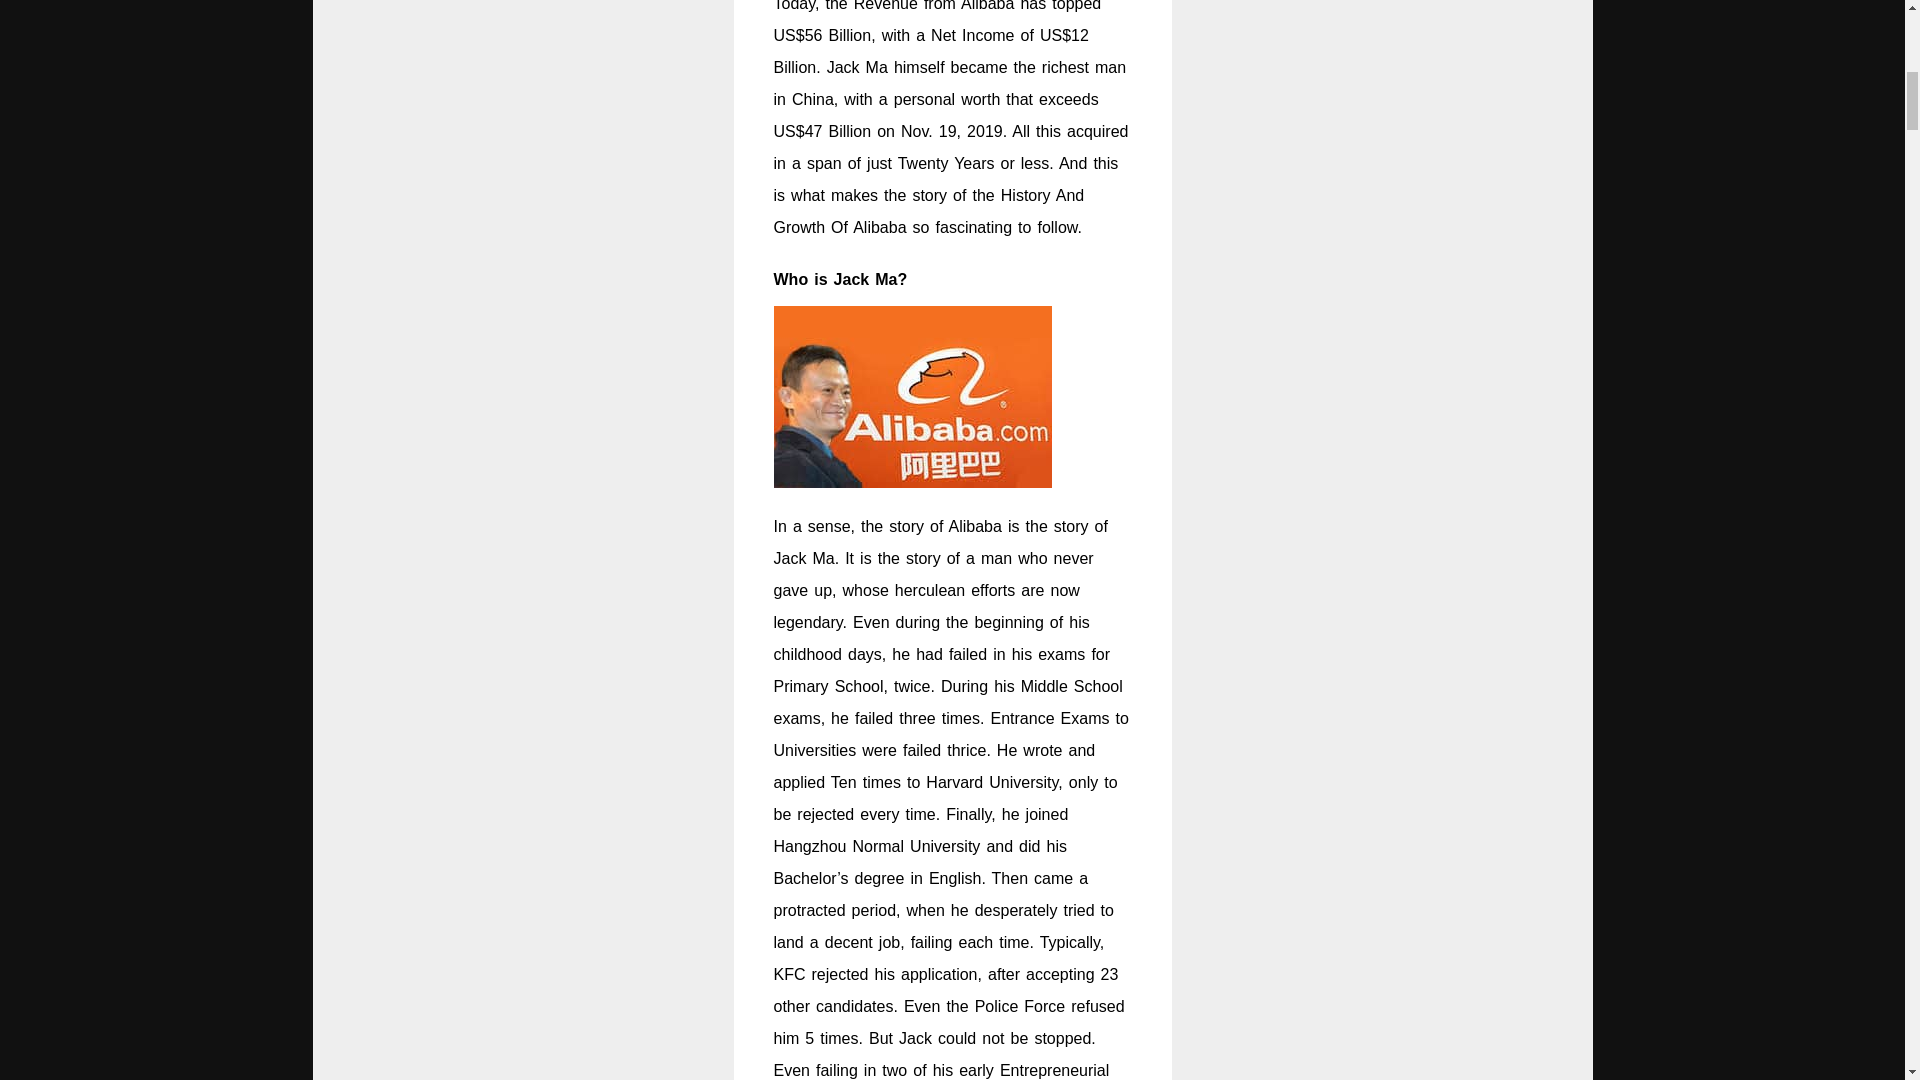  Describe the element at coordinates (1688, 838) in the screenshot. I see `Affiliate Marketing` at that location.